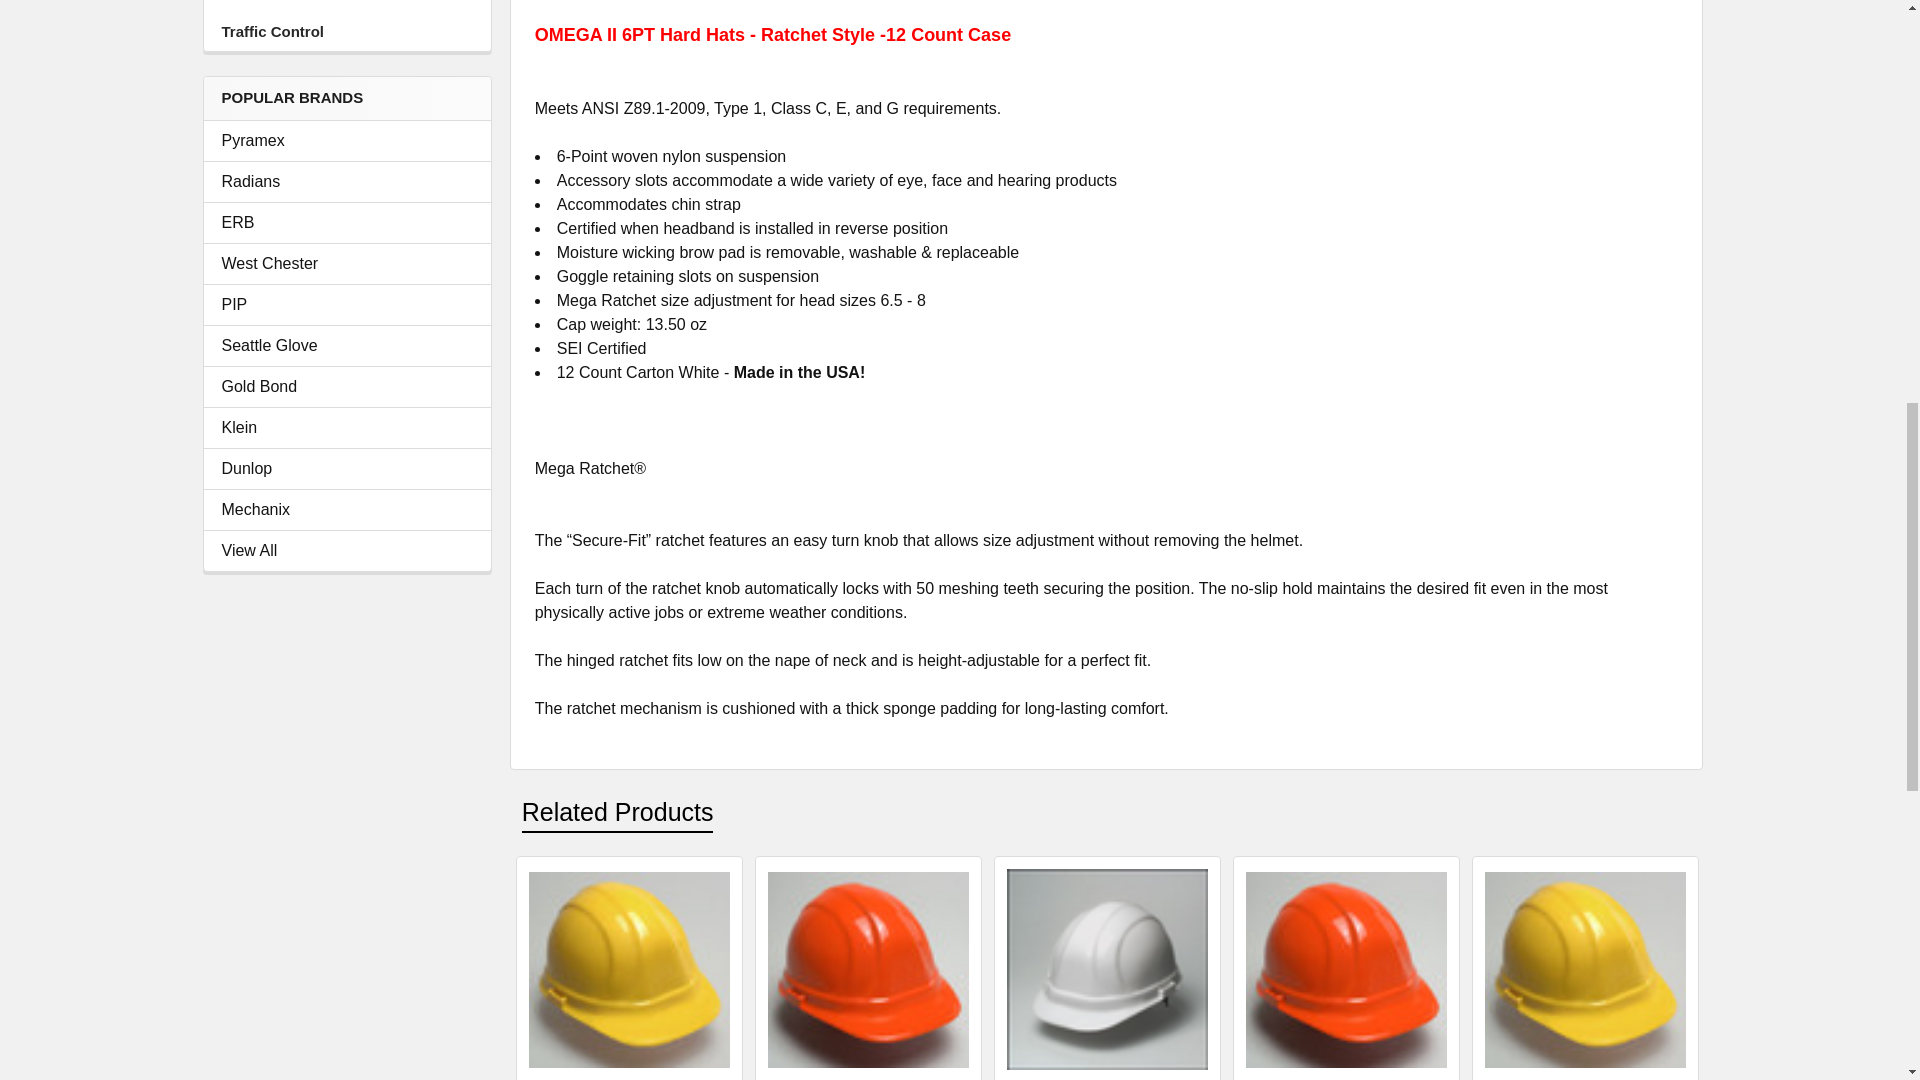 The height and width of the screenshot is (1080, 1920). What do you see at coordinates (347, 509) in the screenshot?
I see `Mechanix` at bounding box center [347, 509].